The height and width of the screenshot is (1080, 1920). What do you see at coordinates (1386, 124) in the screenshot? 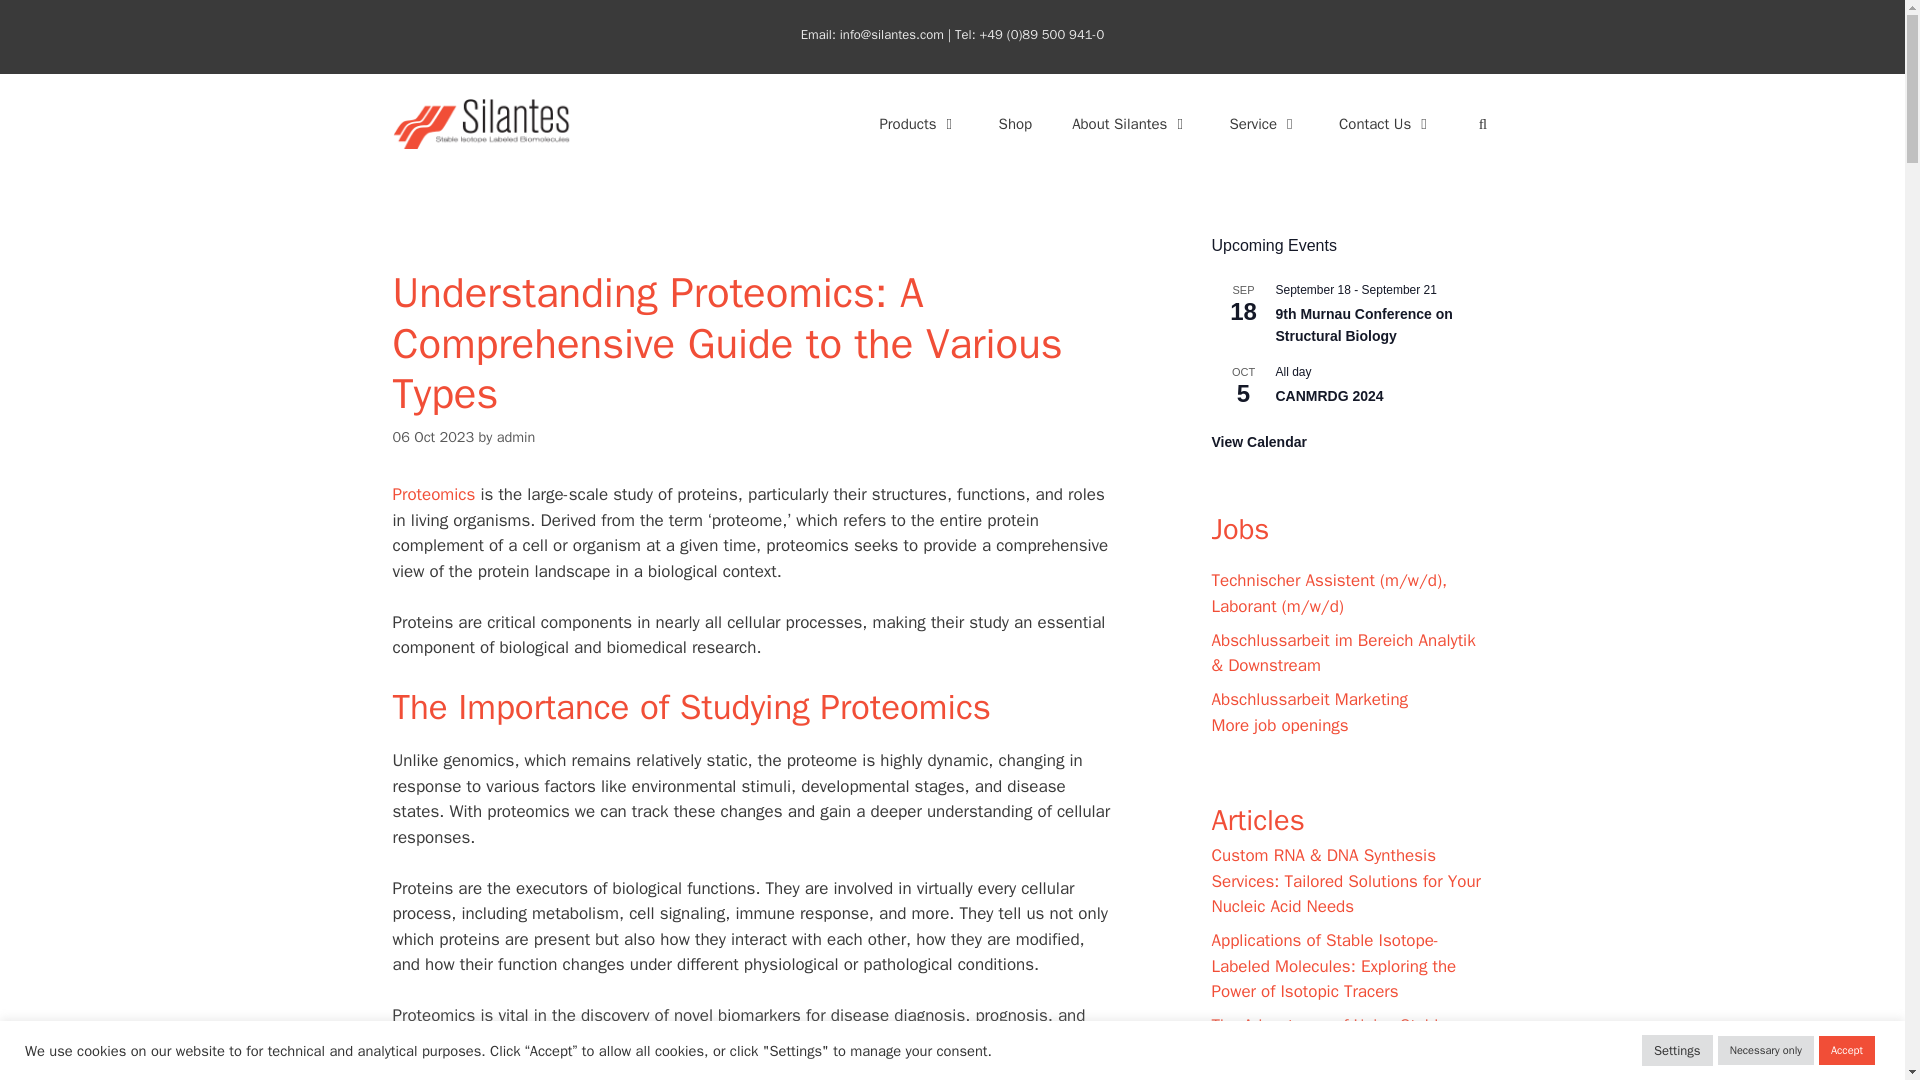
I see `Contact Us` at bounding box center [1386, 124].